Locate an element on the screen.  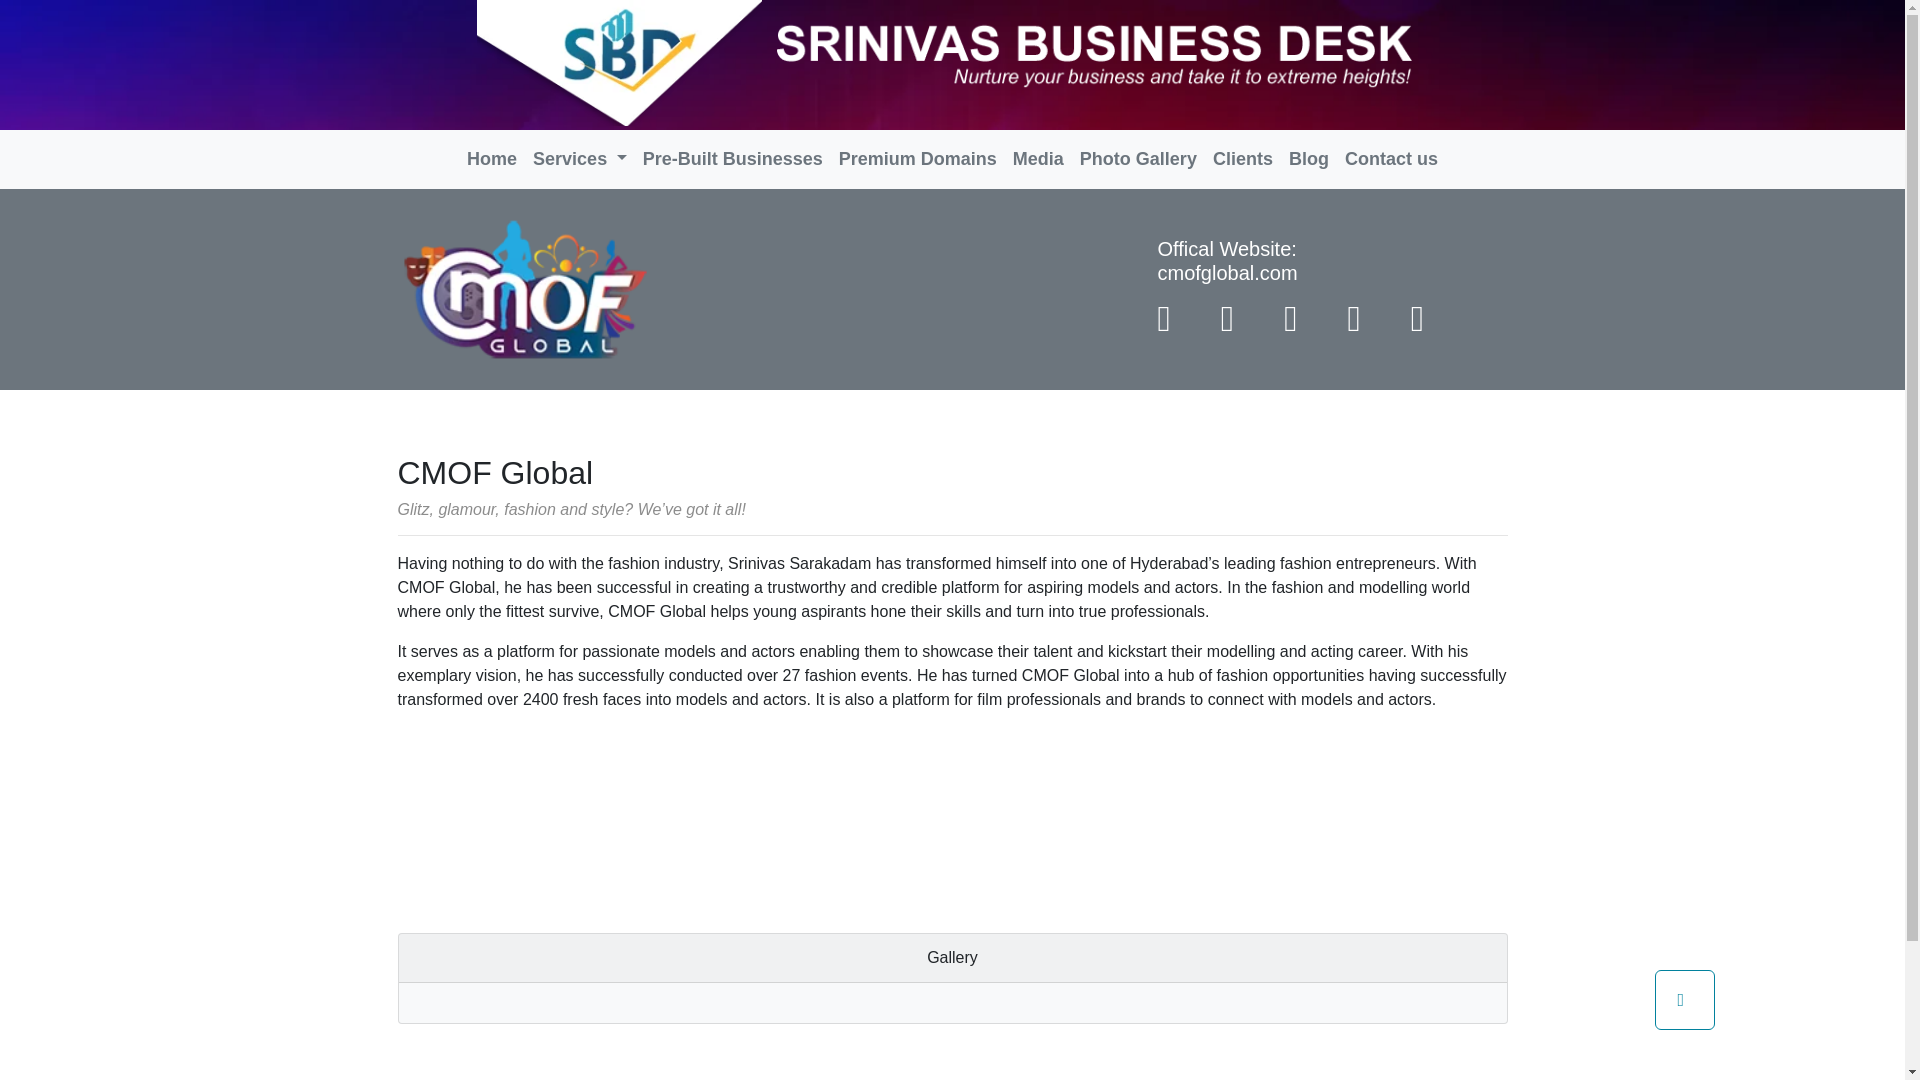
Pre-Built Businesses is located at coordinates (733, 160).